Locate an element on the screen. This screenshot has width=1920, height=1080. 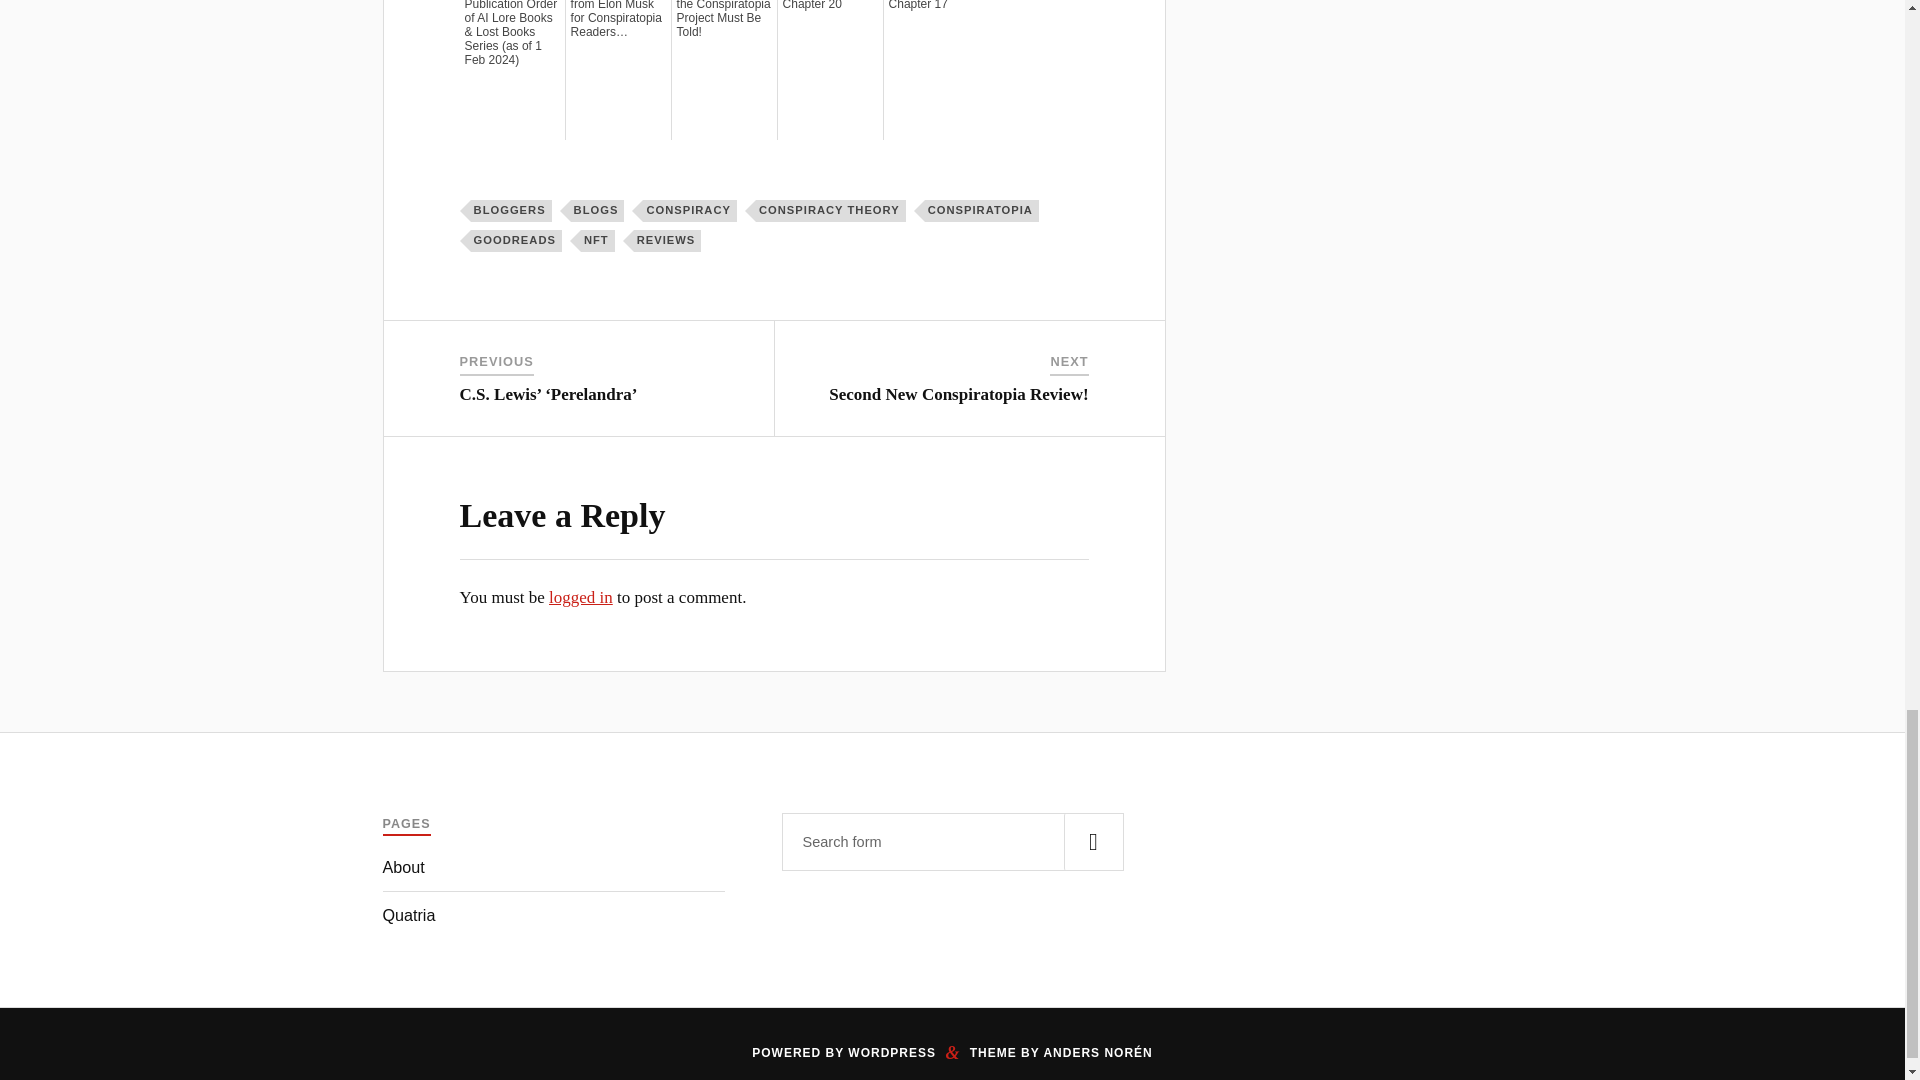
CONSPIRACY THEORY is located at coordinates (831, 210).